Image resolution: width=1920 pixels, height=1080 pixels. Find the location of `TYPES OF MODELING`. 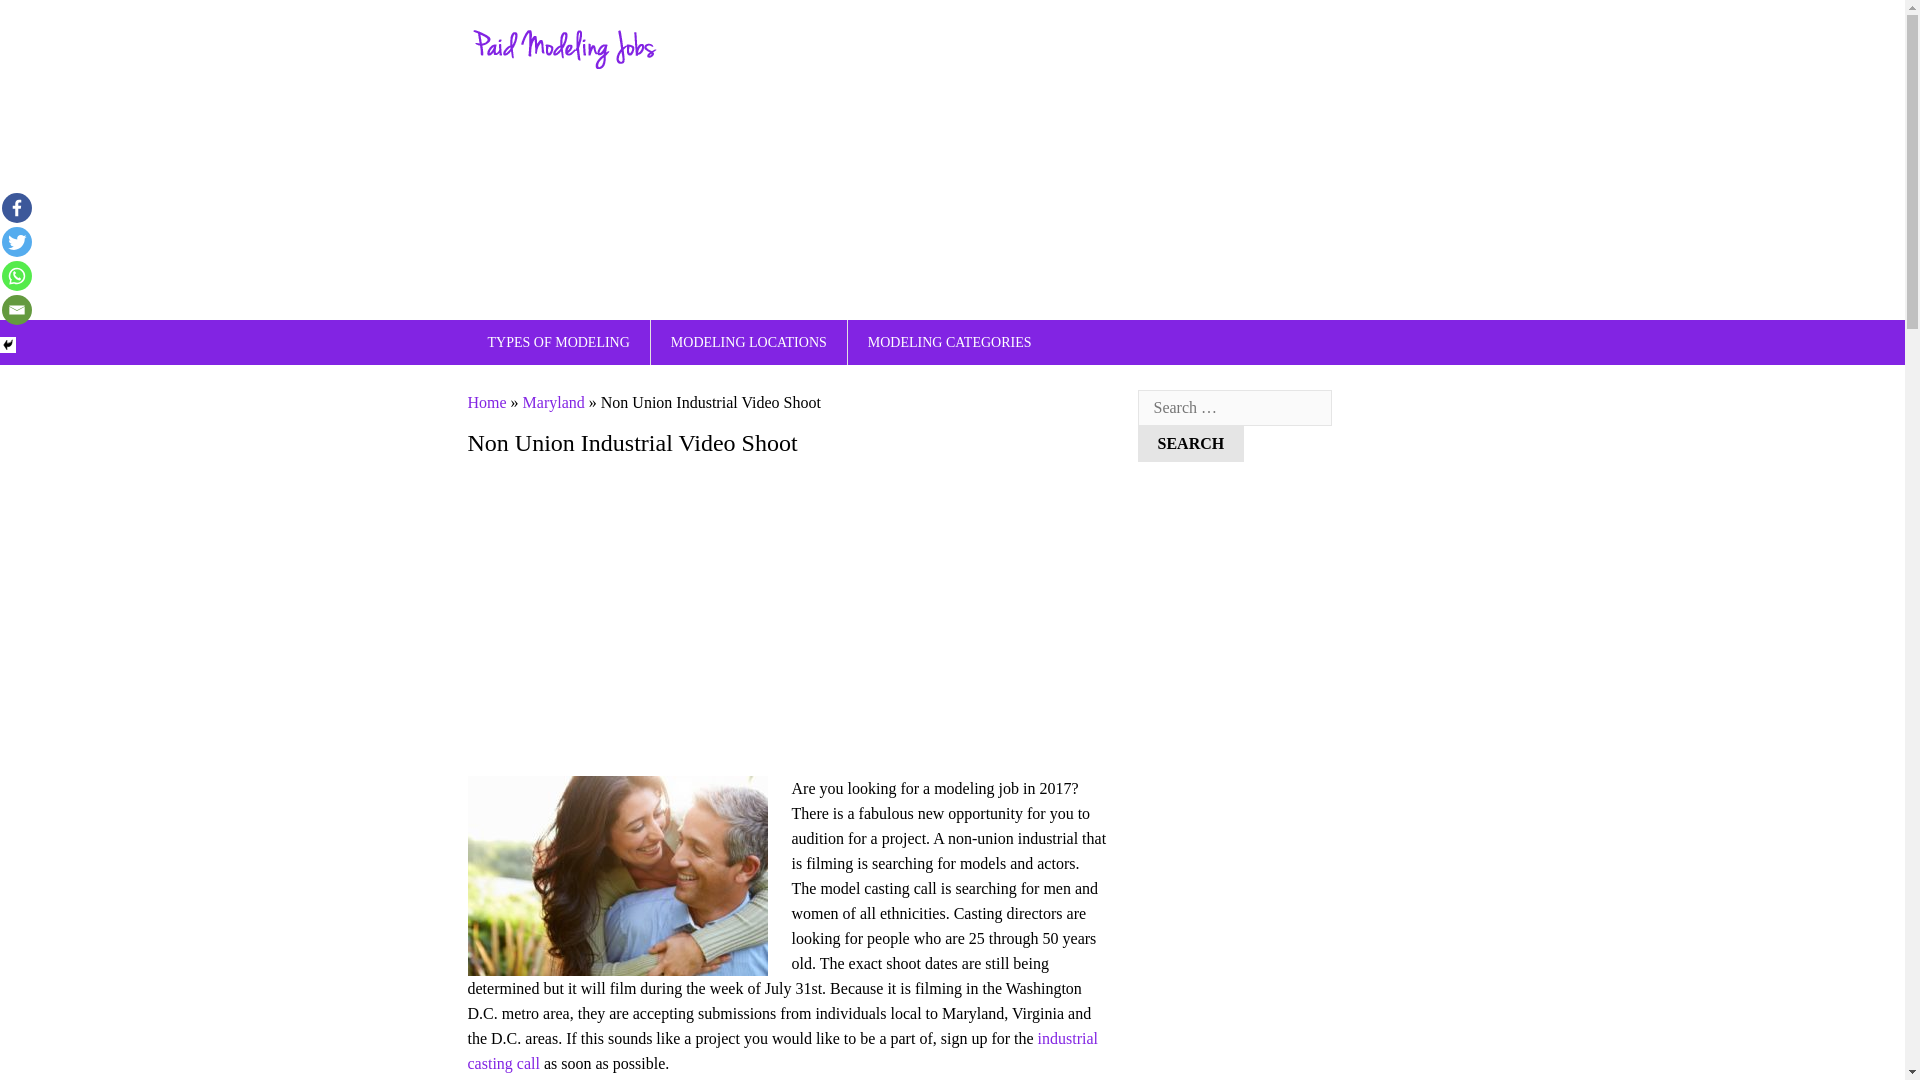

TYPES OF MODELING is located at coordinates (559, 342).